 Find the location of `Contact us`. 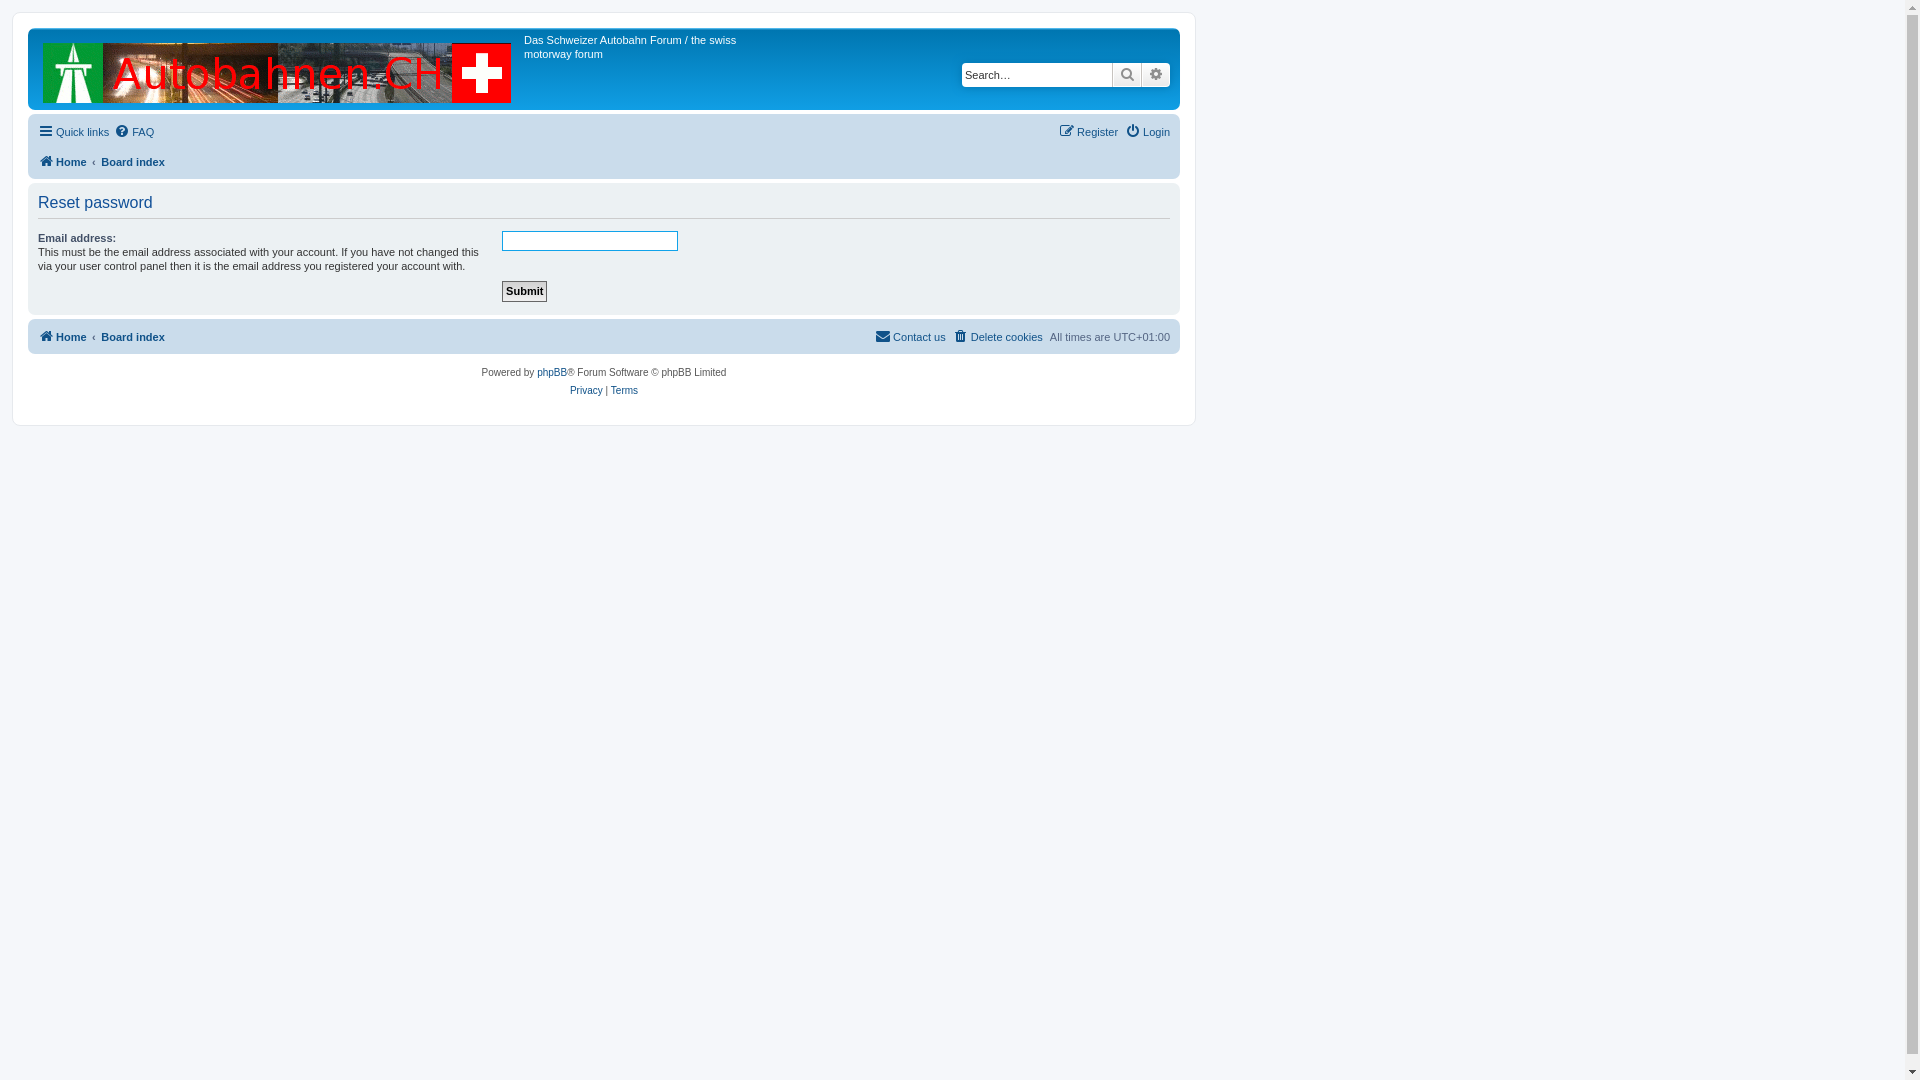

Contact us is located at coordinates (910, 337).